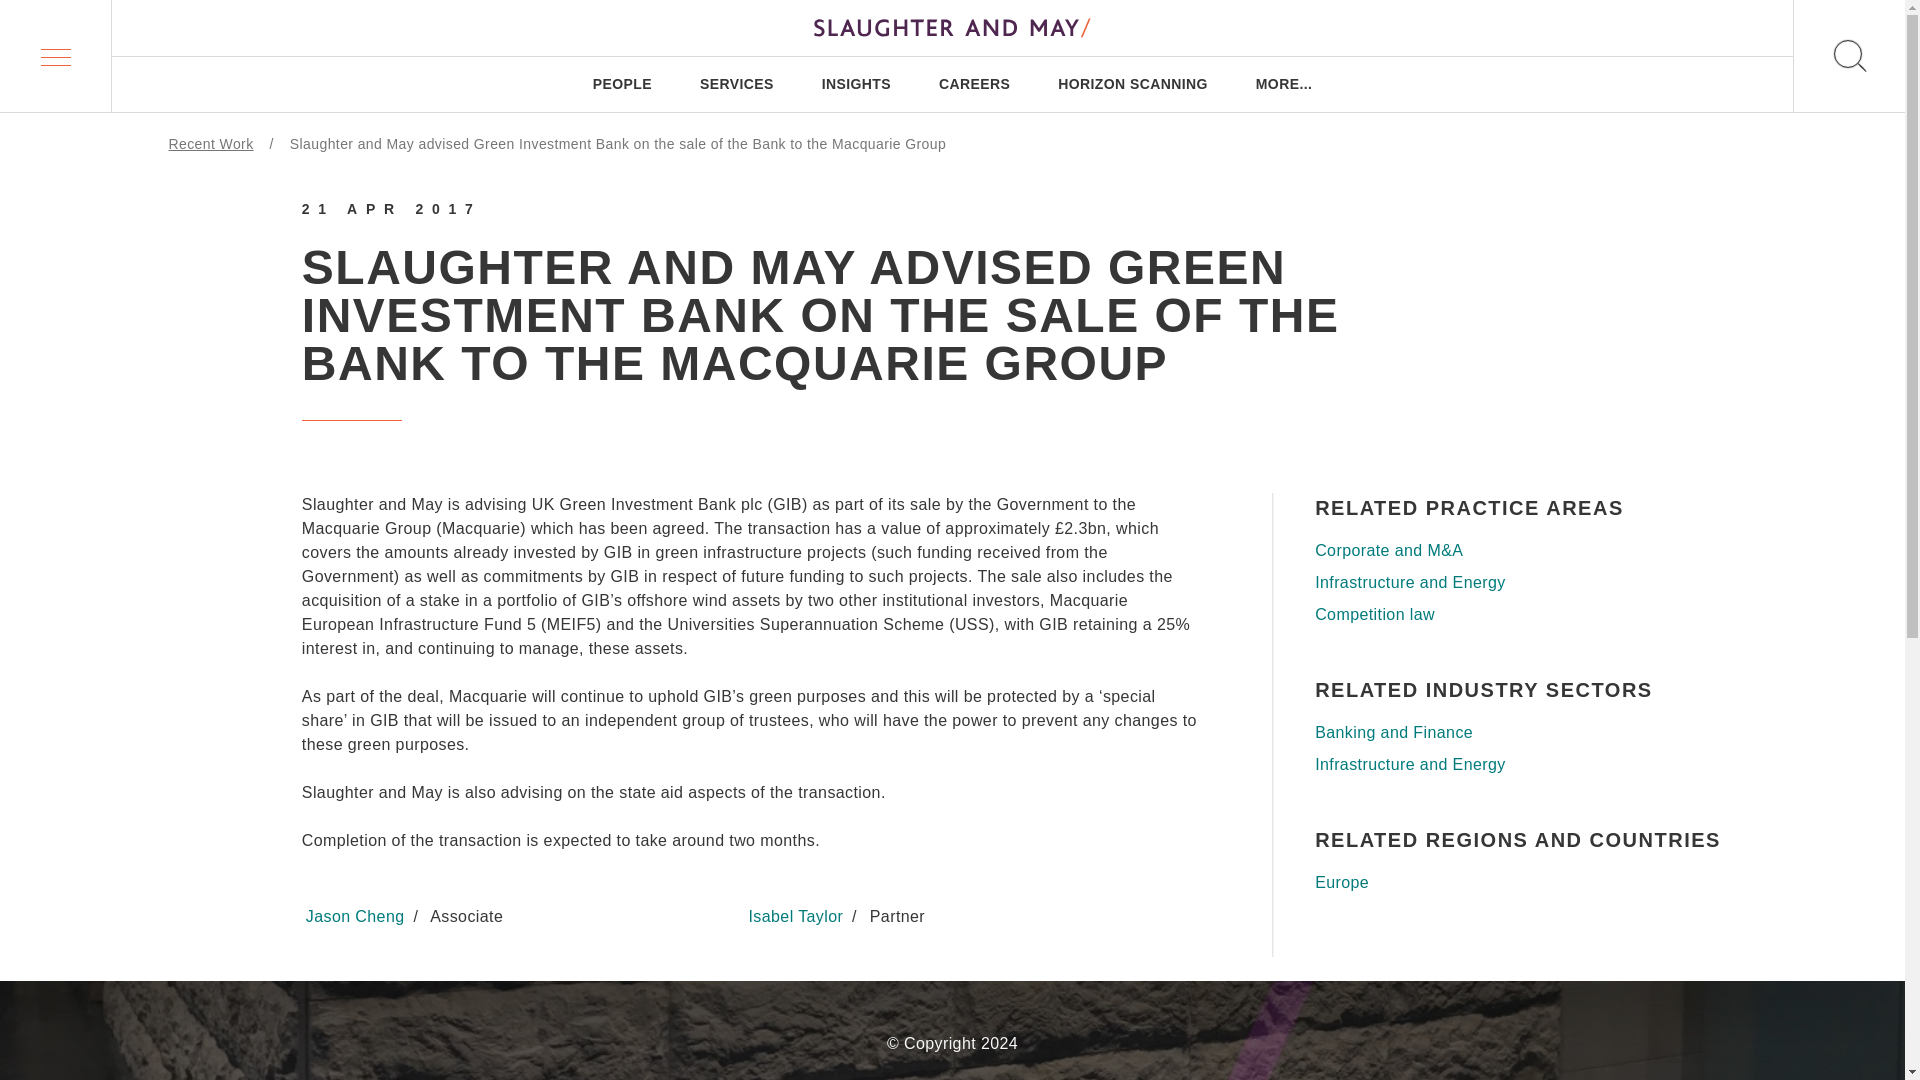 The height and width of the screenshot is (1080, 1920). Describe the element at coordinates (856, 956) in the screenshot. I see `Legal and Regulatory` at that location.